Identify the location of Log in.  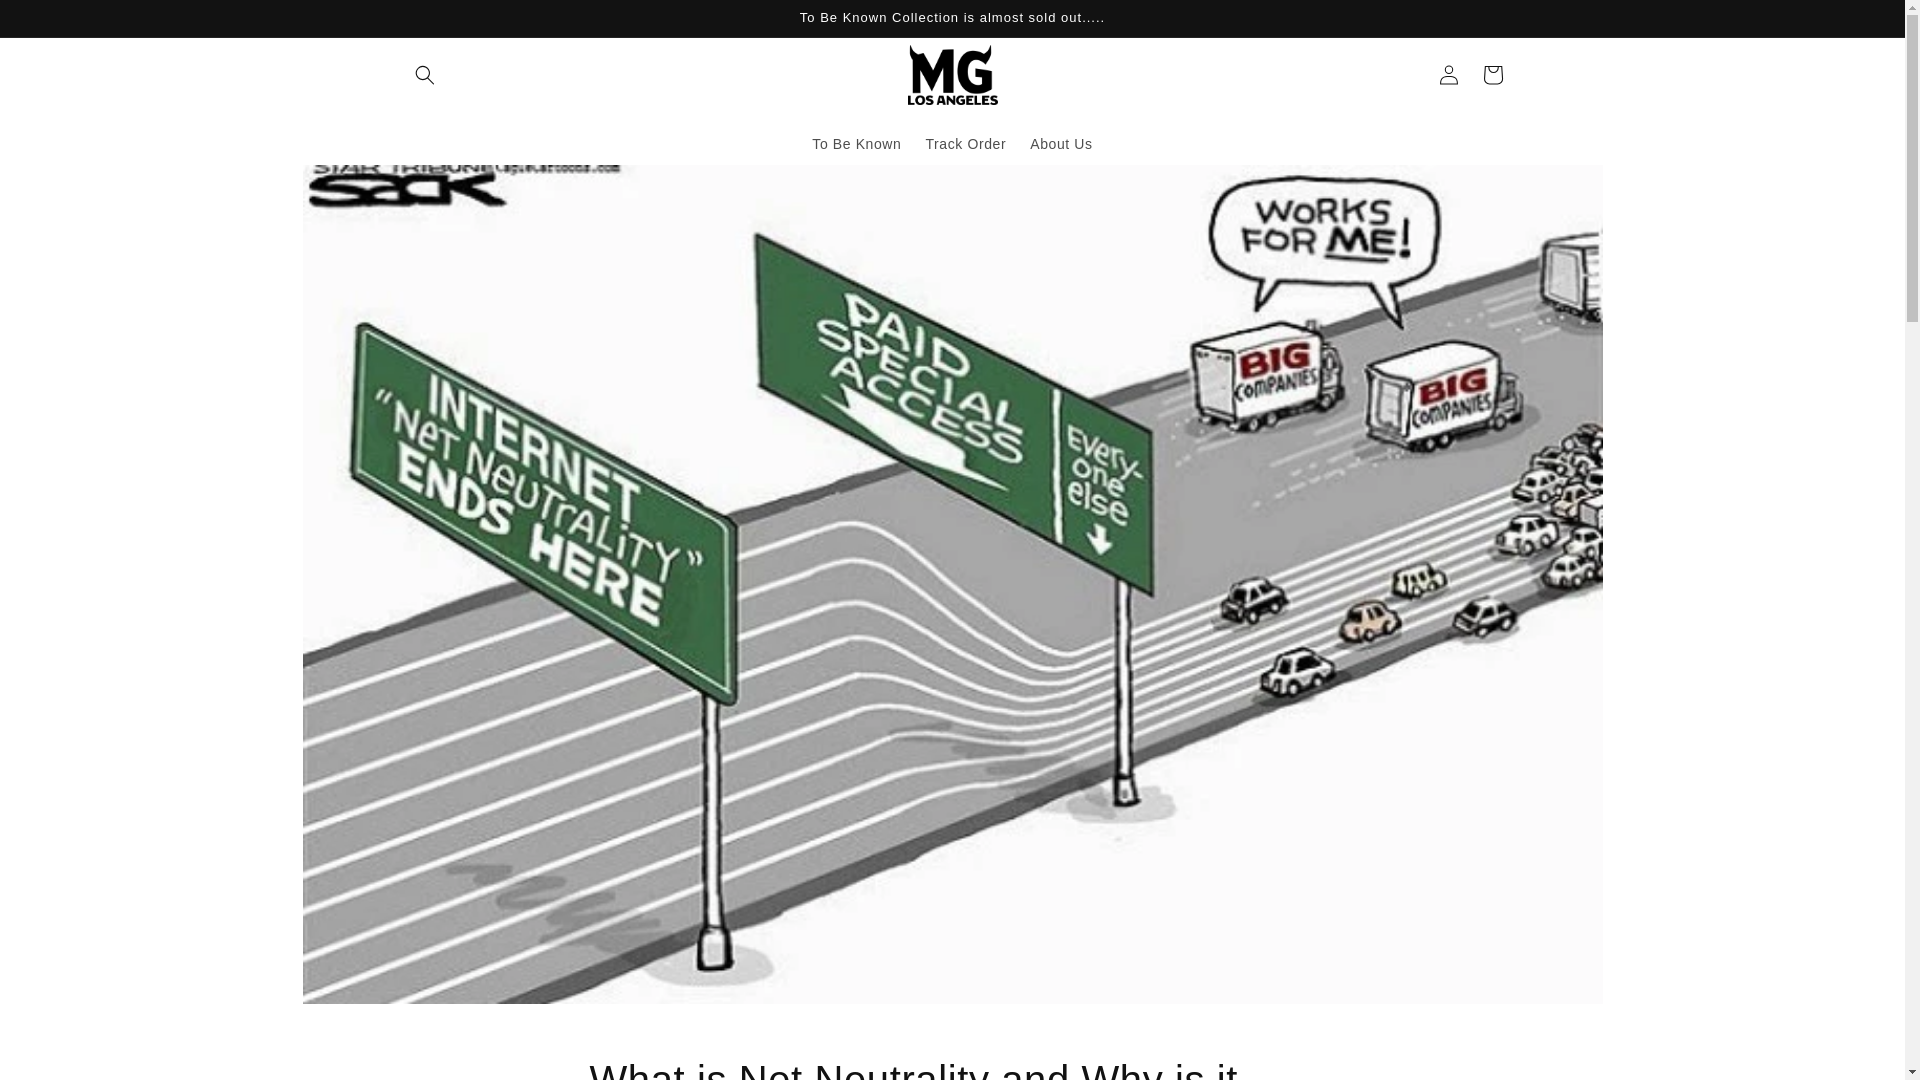
(1448, 74).